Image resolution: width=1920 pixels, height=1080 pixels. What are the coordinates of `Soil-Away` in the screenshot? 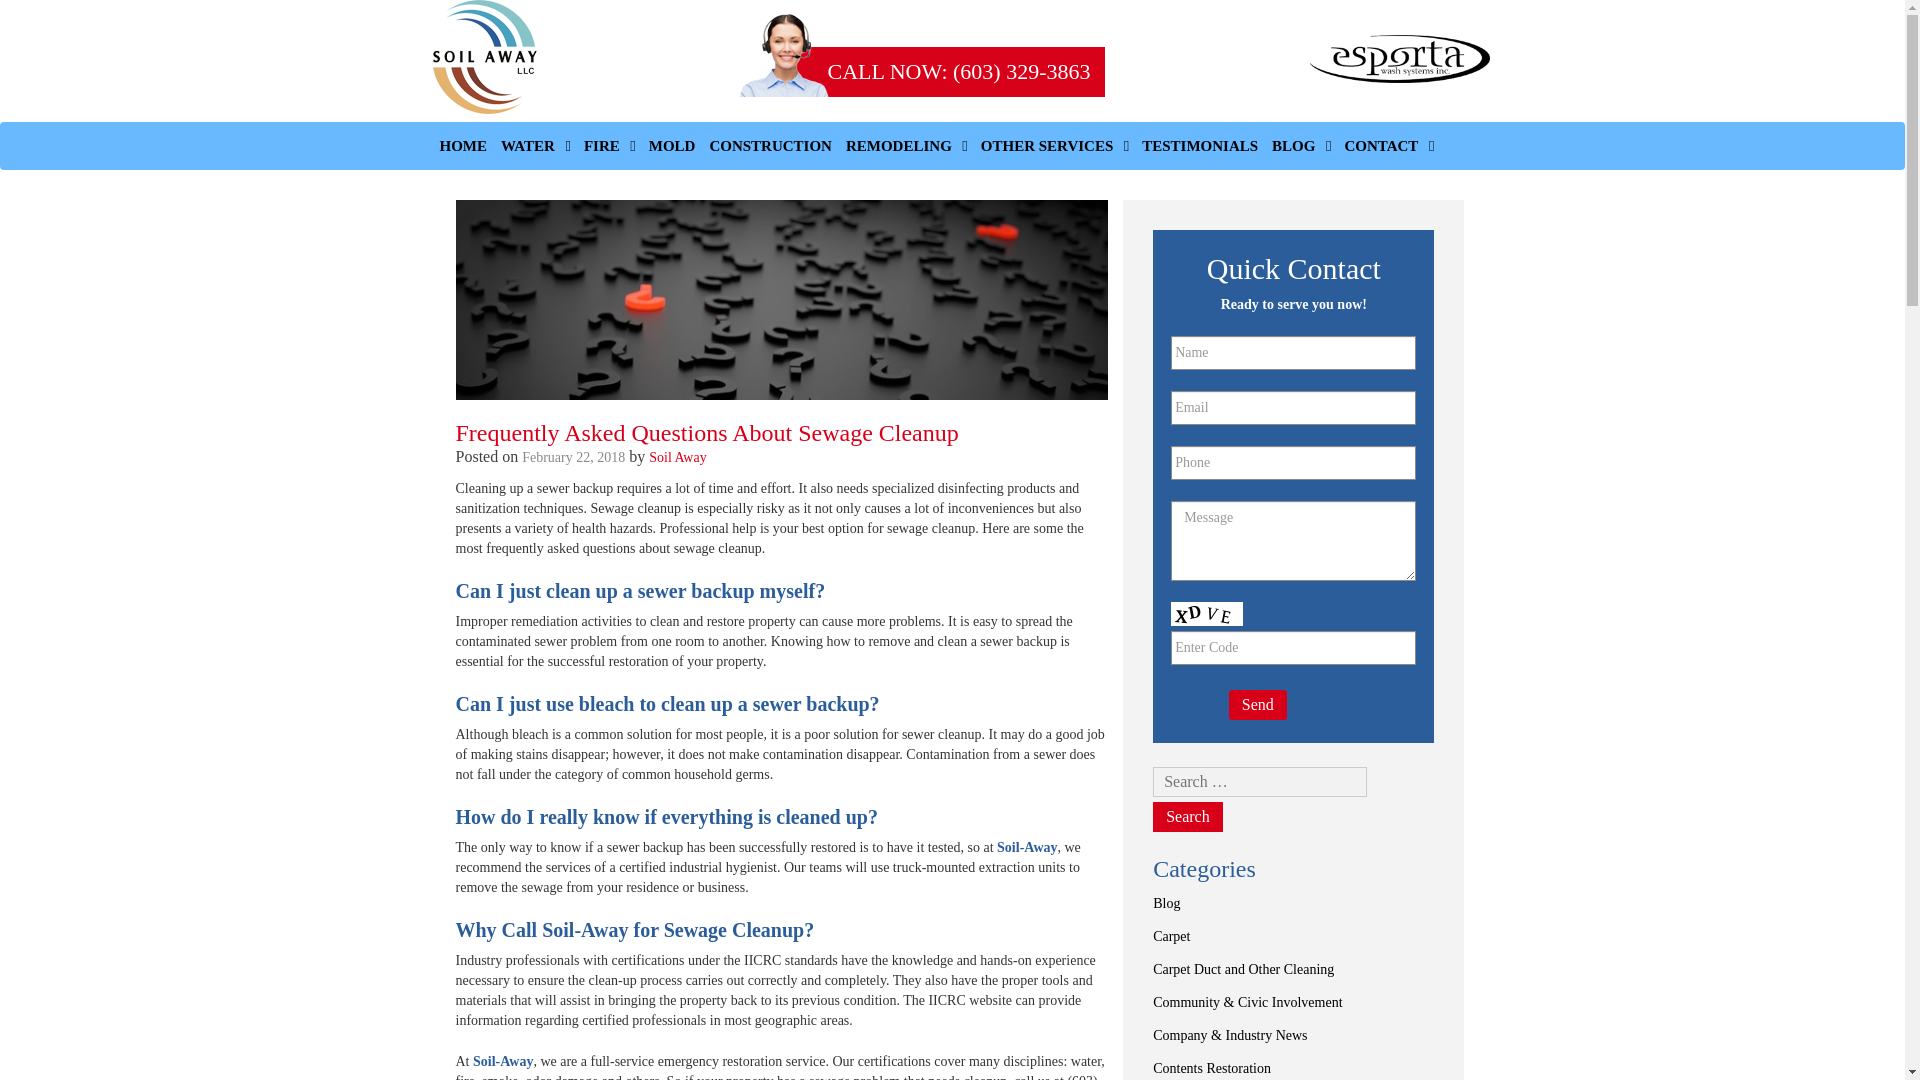 It's located at (1026, 848).